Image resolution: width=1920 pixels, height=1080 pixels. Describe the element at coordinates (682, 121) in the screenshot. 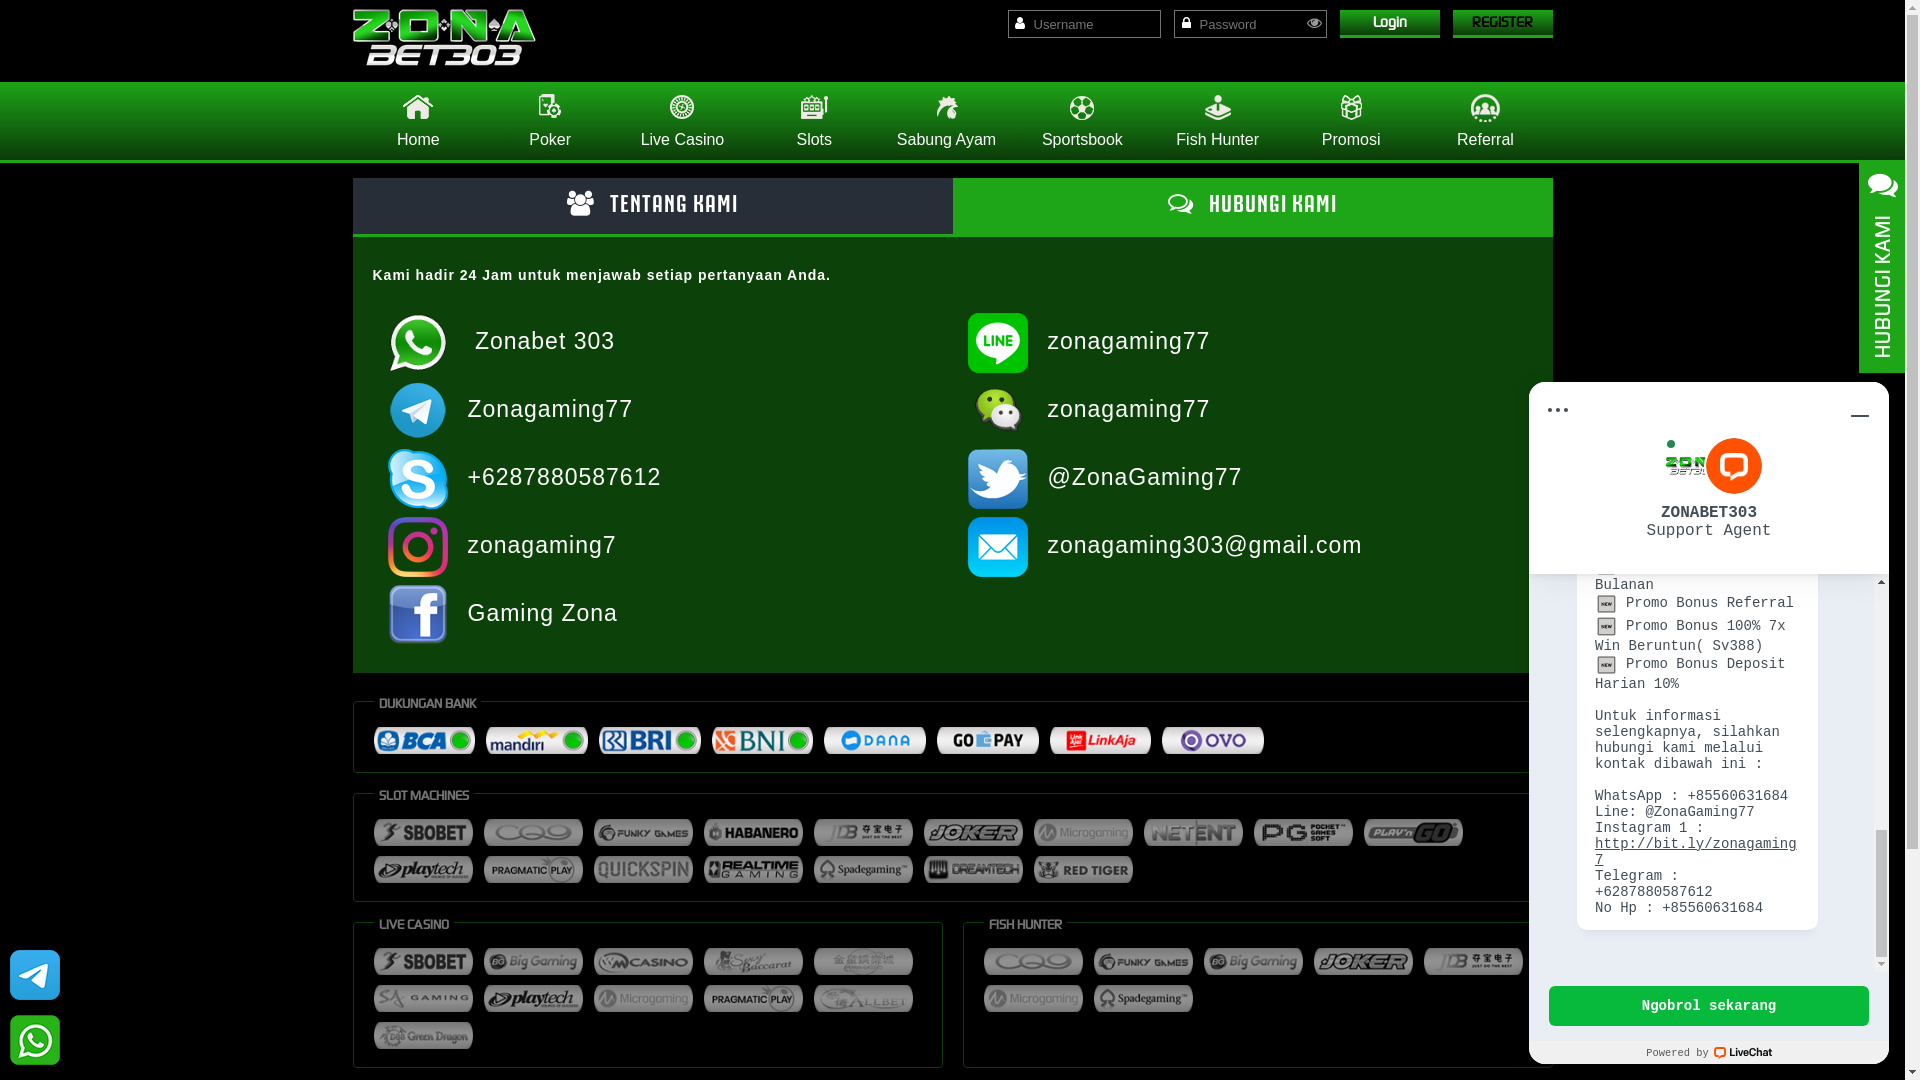

I see `Live Casino` at that location.